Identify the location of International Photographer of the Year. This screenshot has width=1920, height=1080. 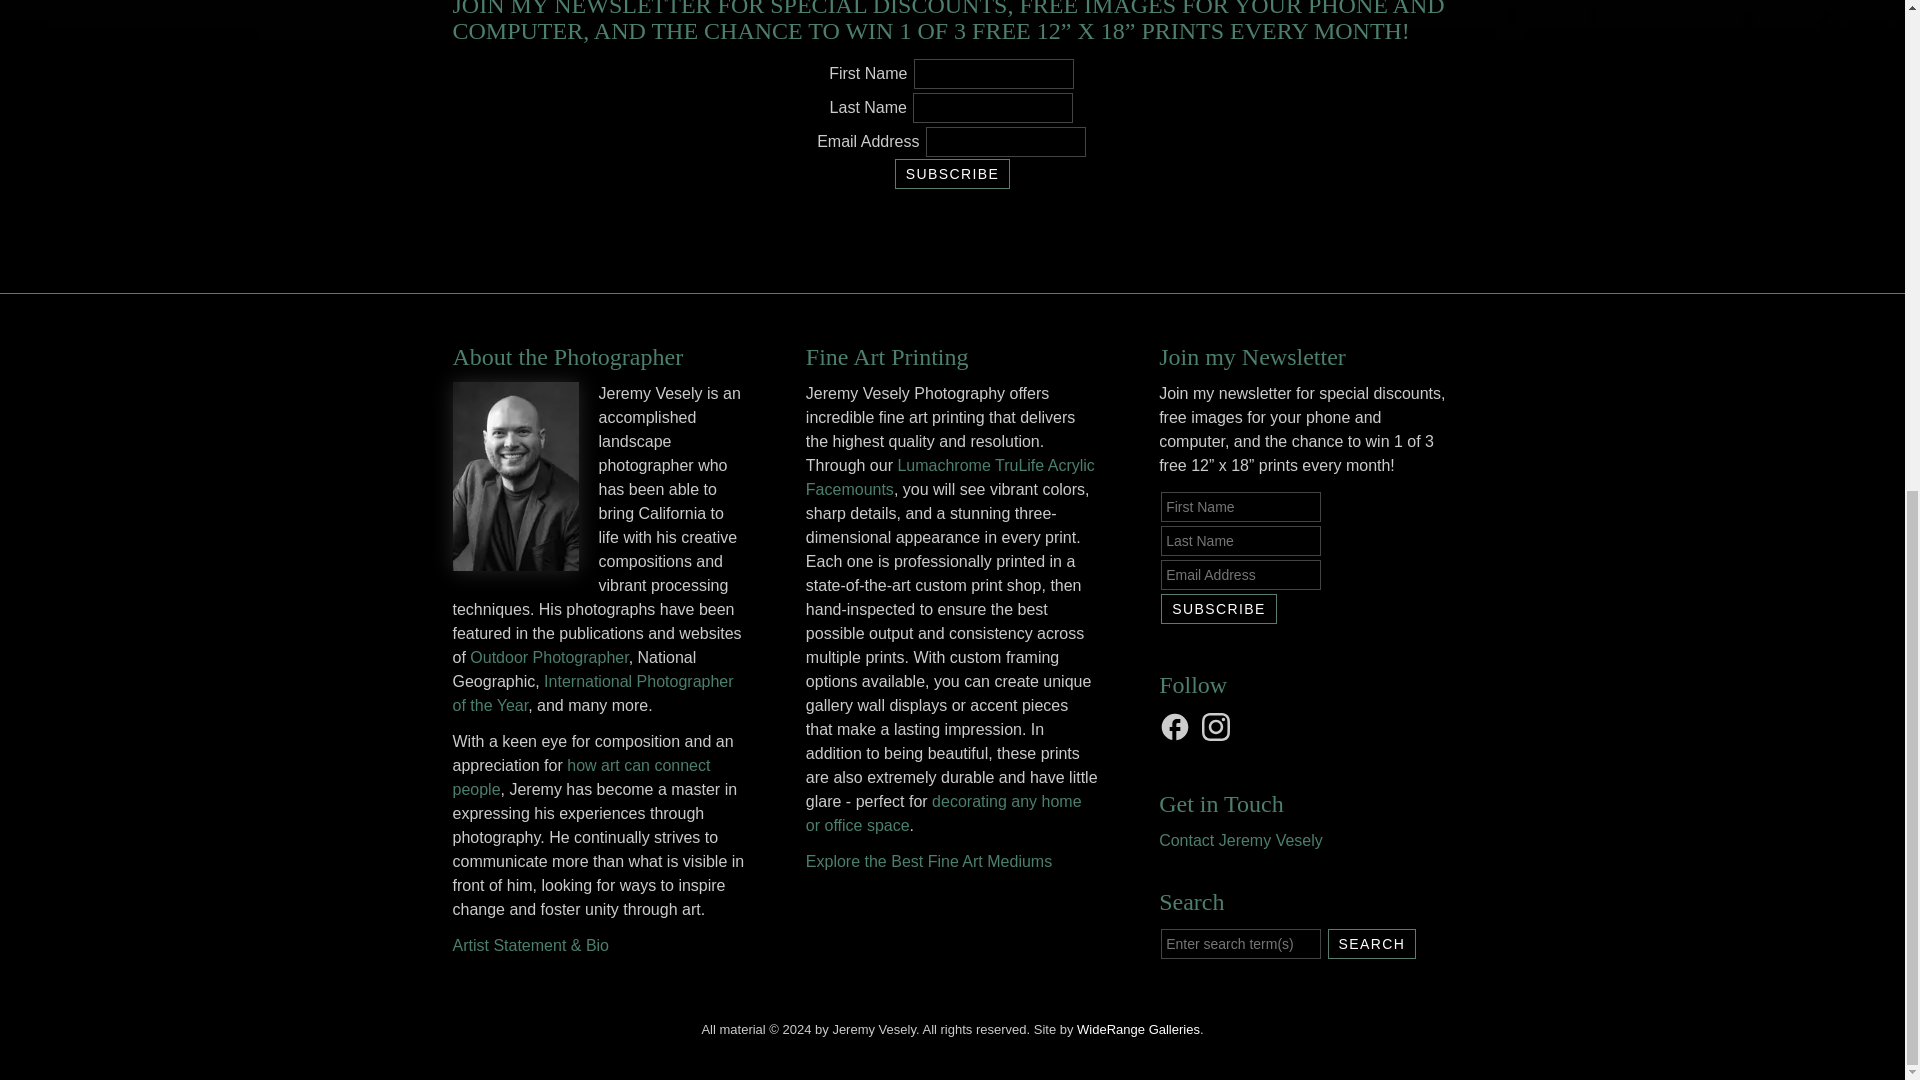
(592, 692).